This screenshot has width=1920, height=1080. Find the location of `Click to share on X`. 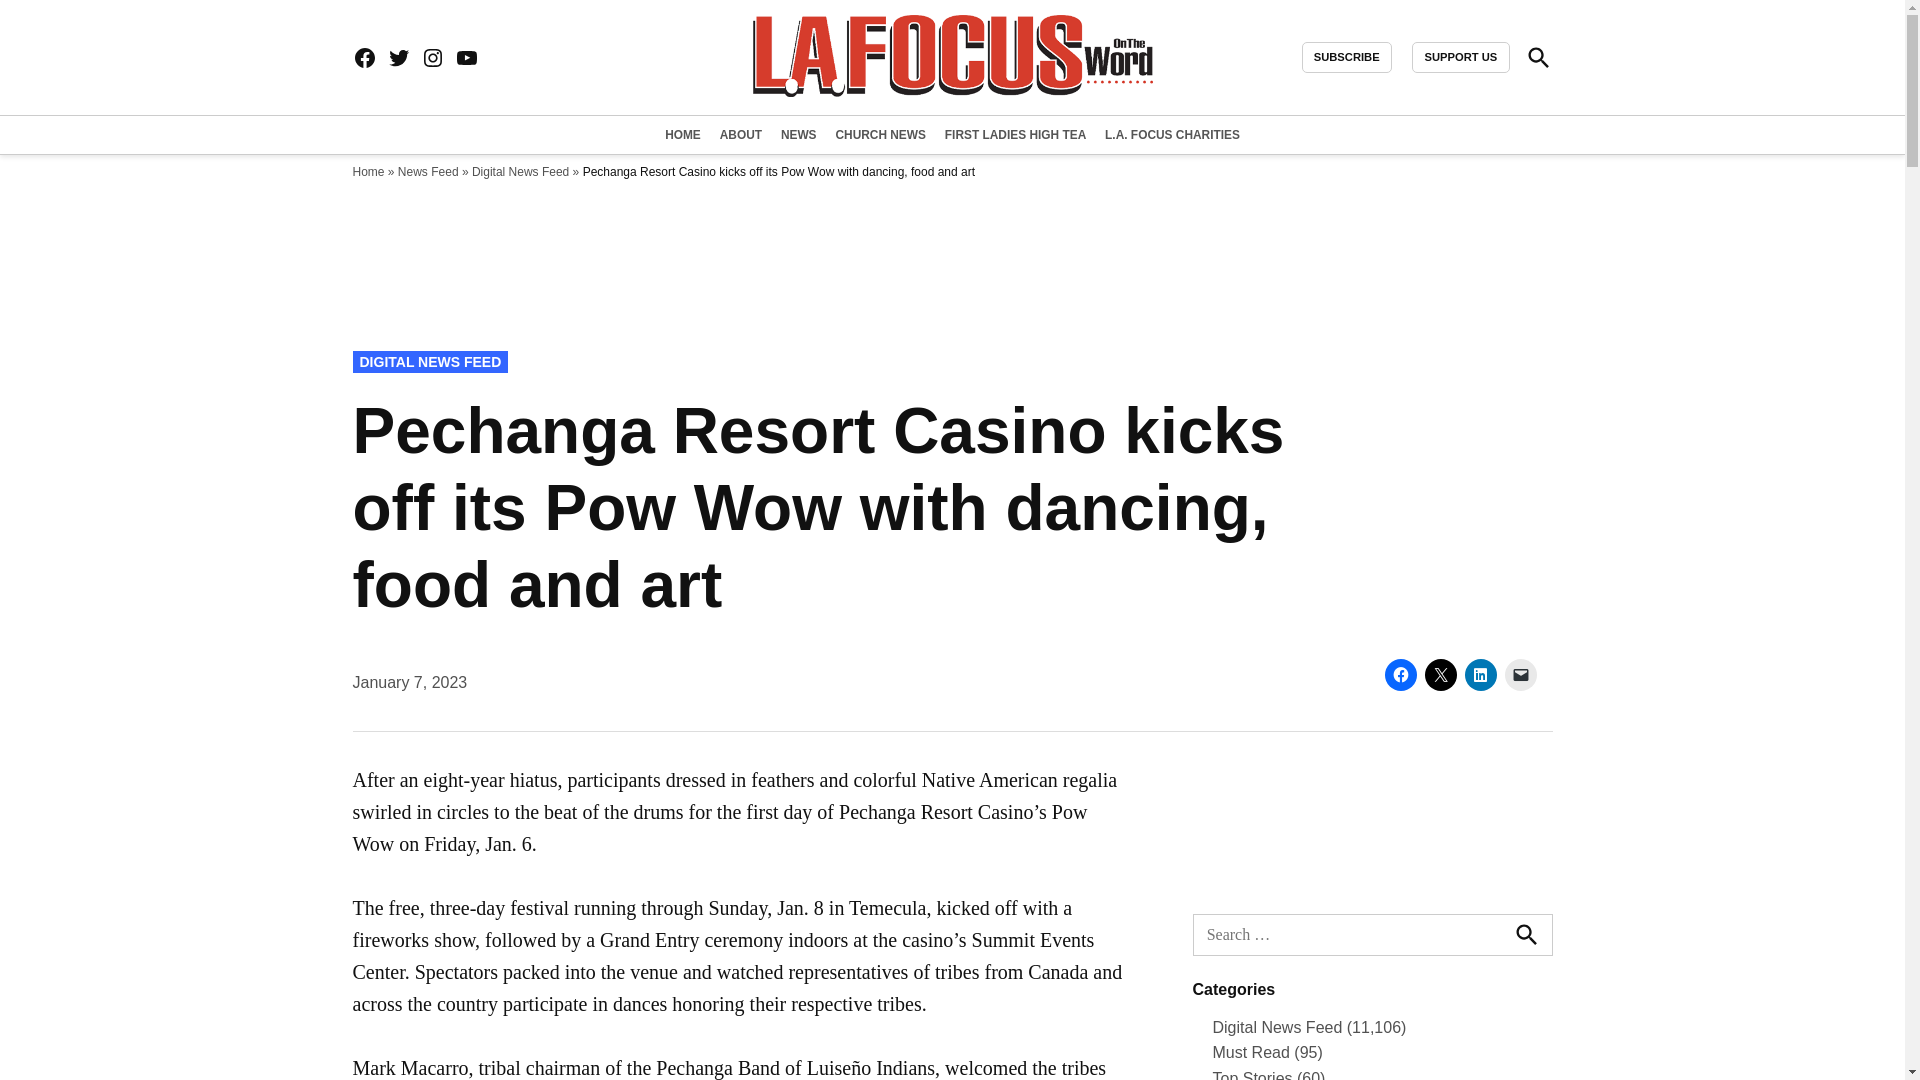

Click to share on X is located at coordinates (1440, 674).